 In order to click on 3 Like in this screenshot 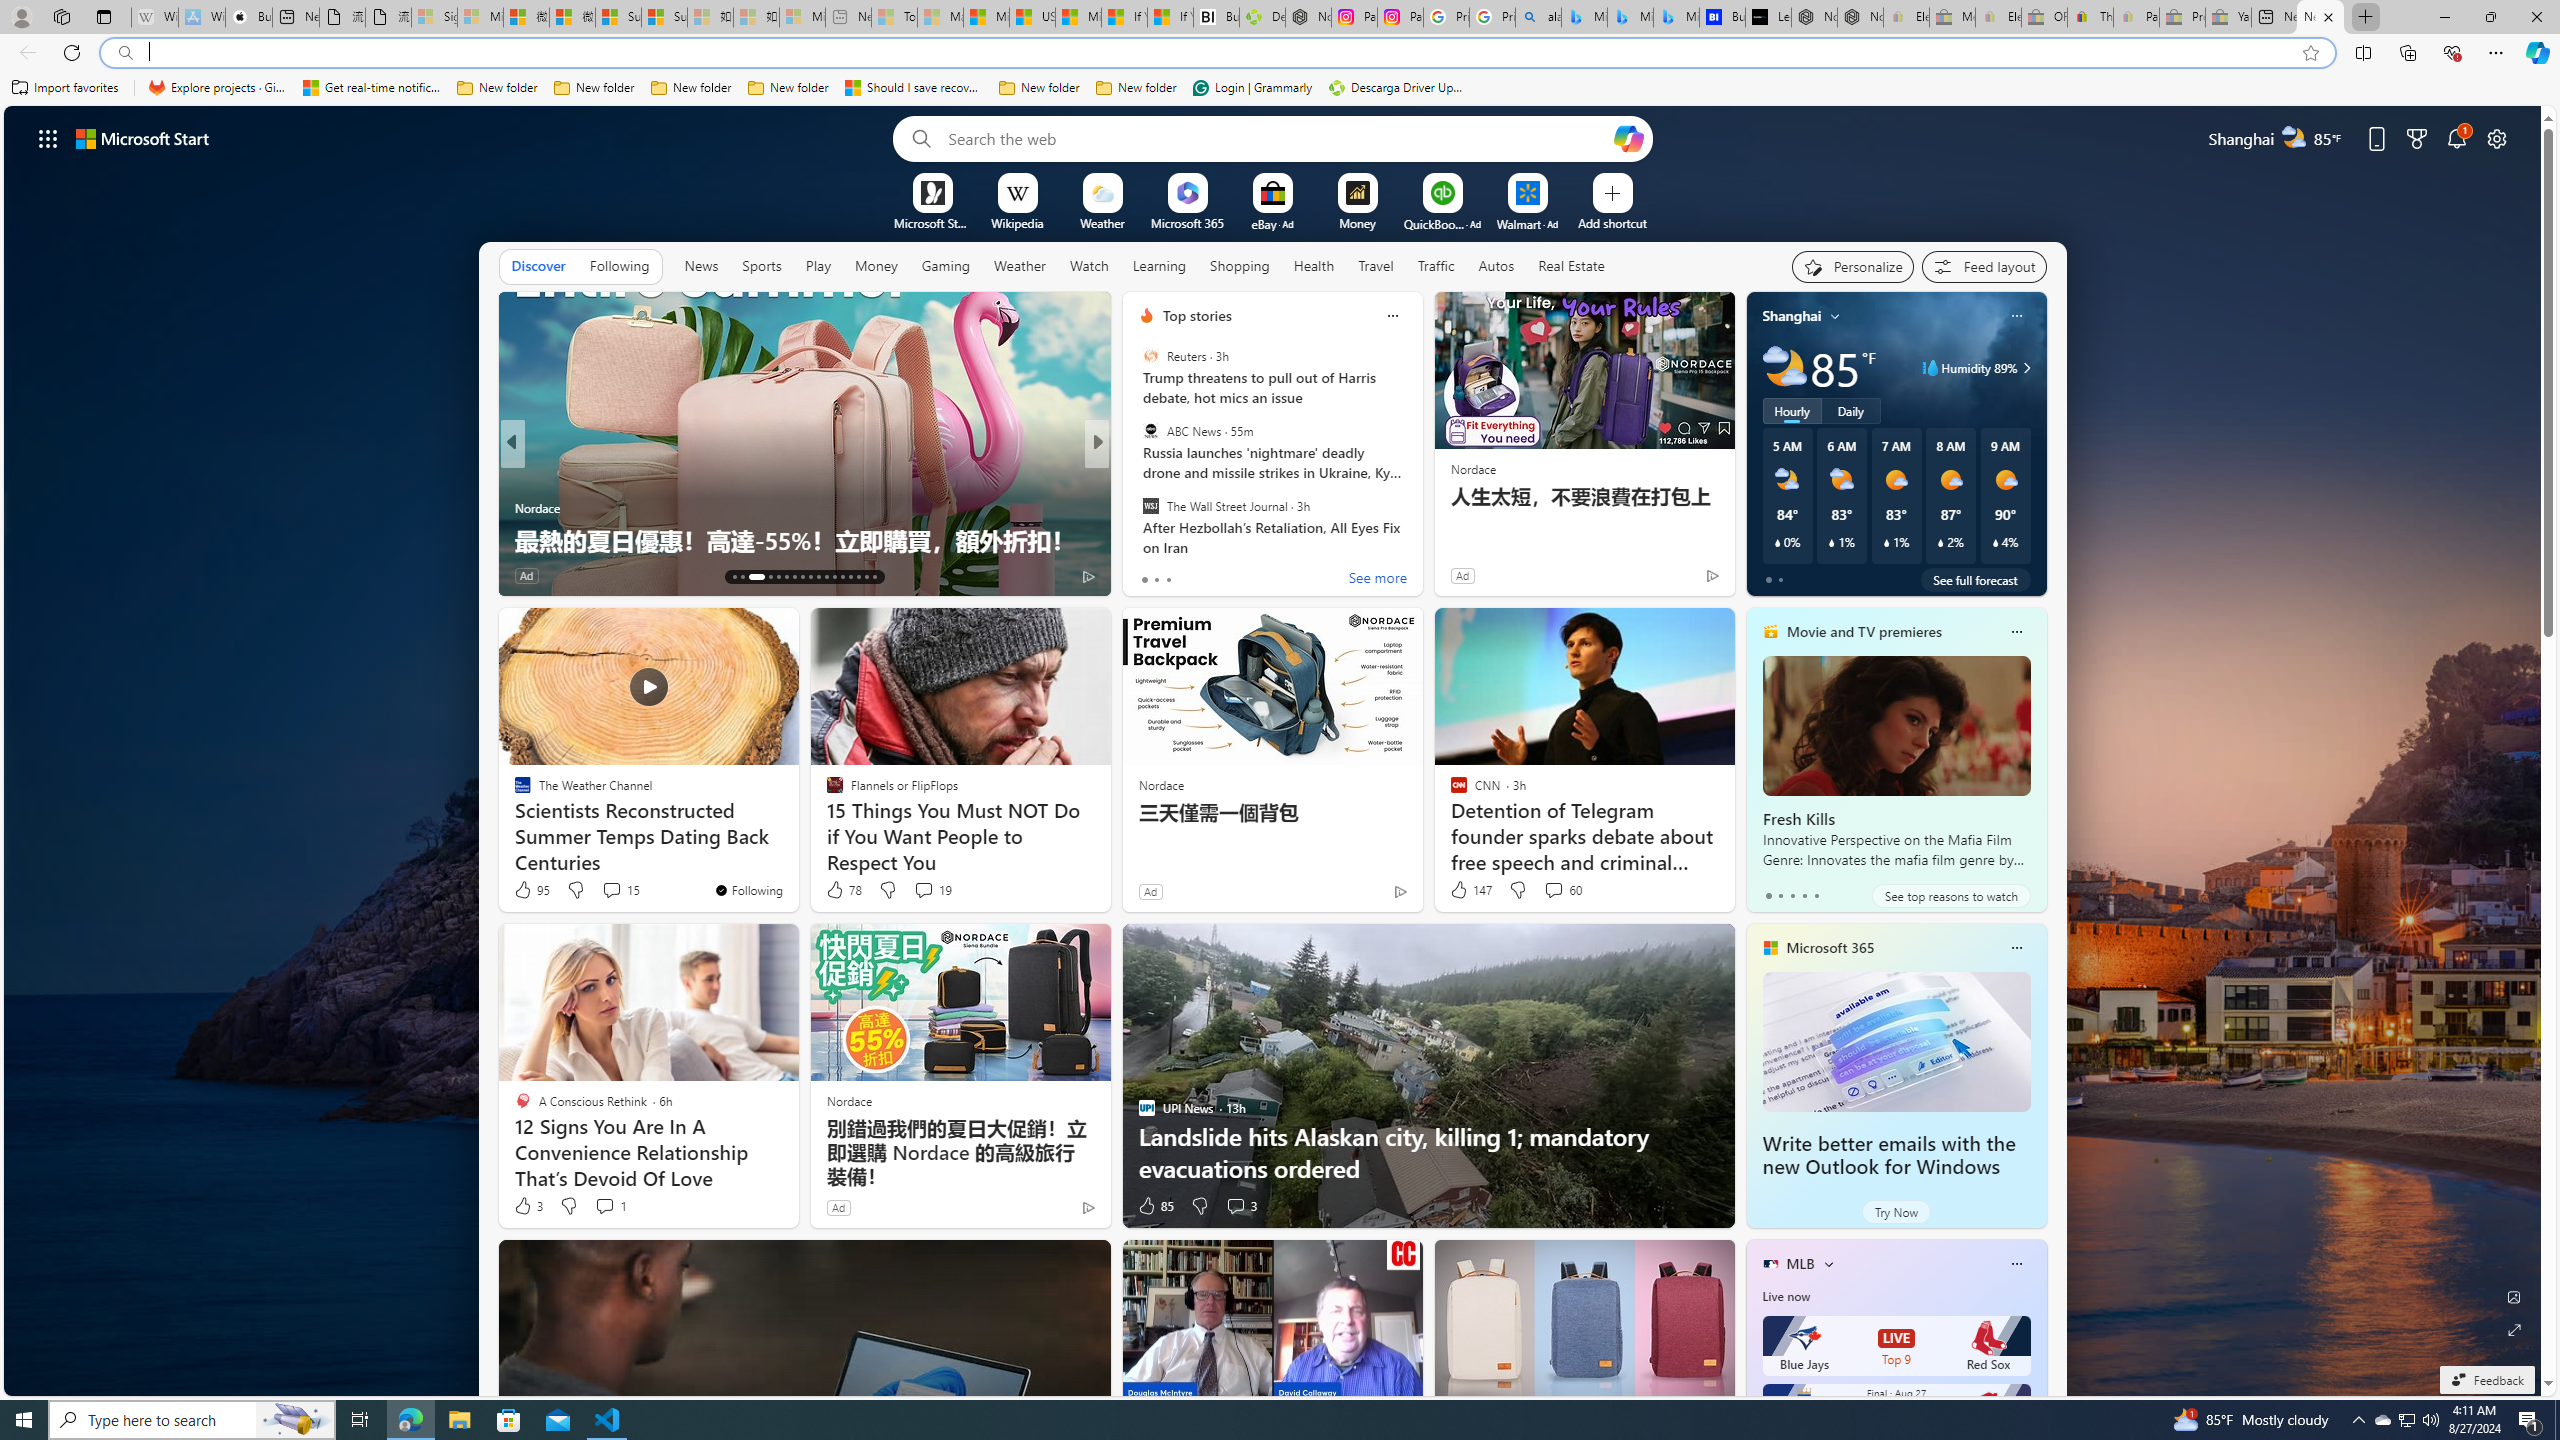, I will do `click(527, 1206)`.